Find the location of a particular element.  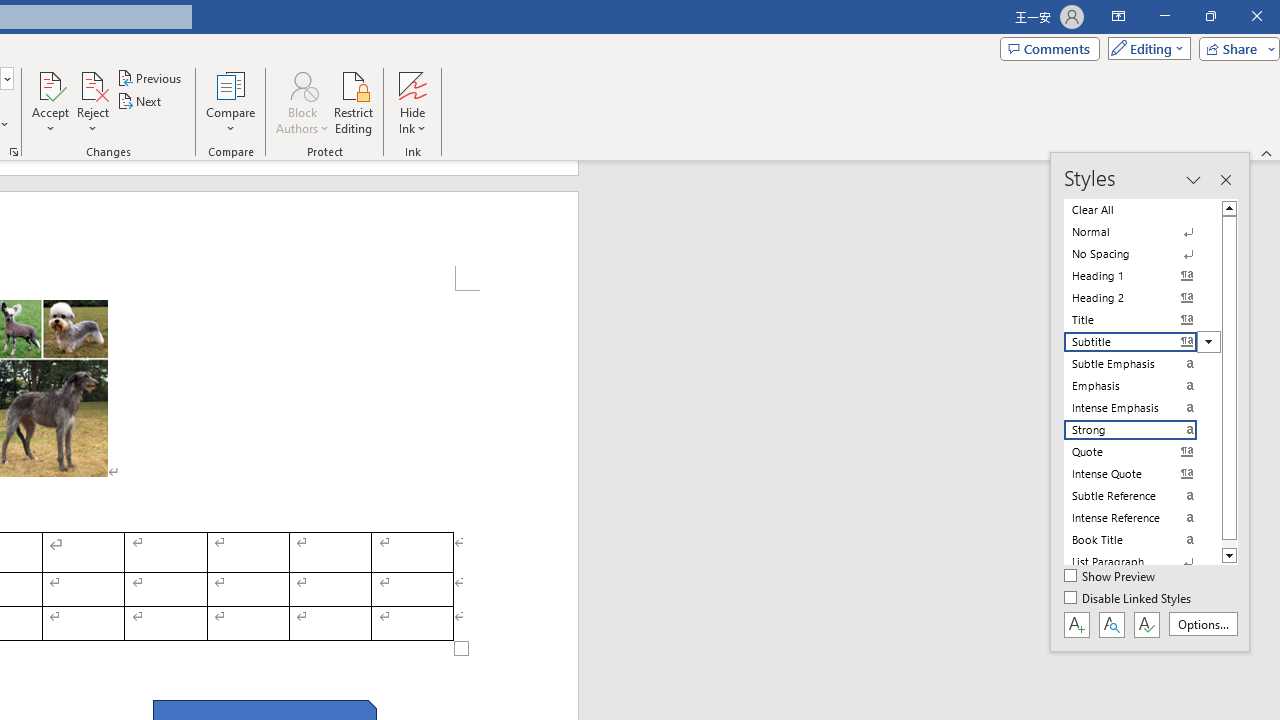

Book Title is located at coordinates (1142, 540).